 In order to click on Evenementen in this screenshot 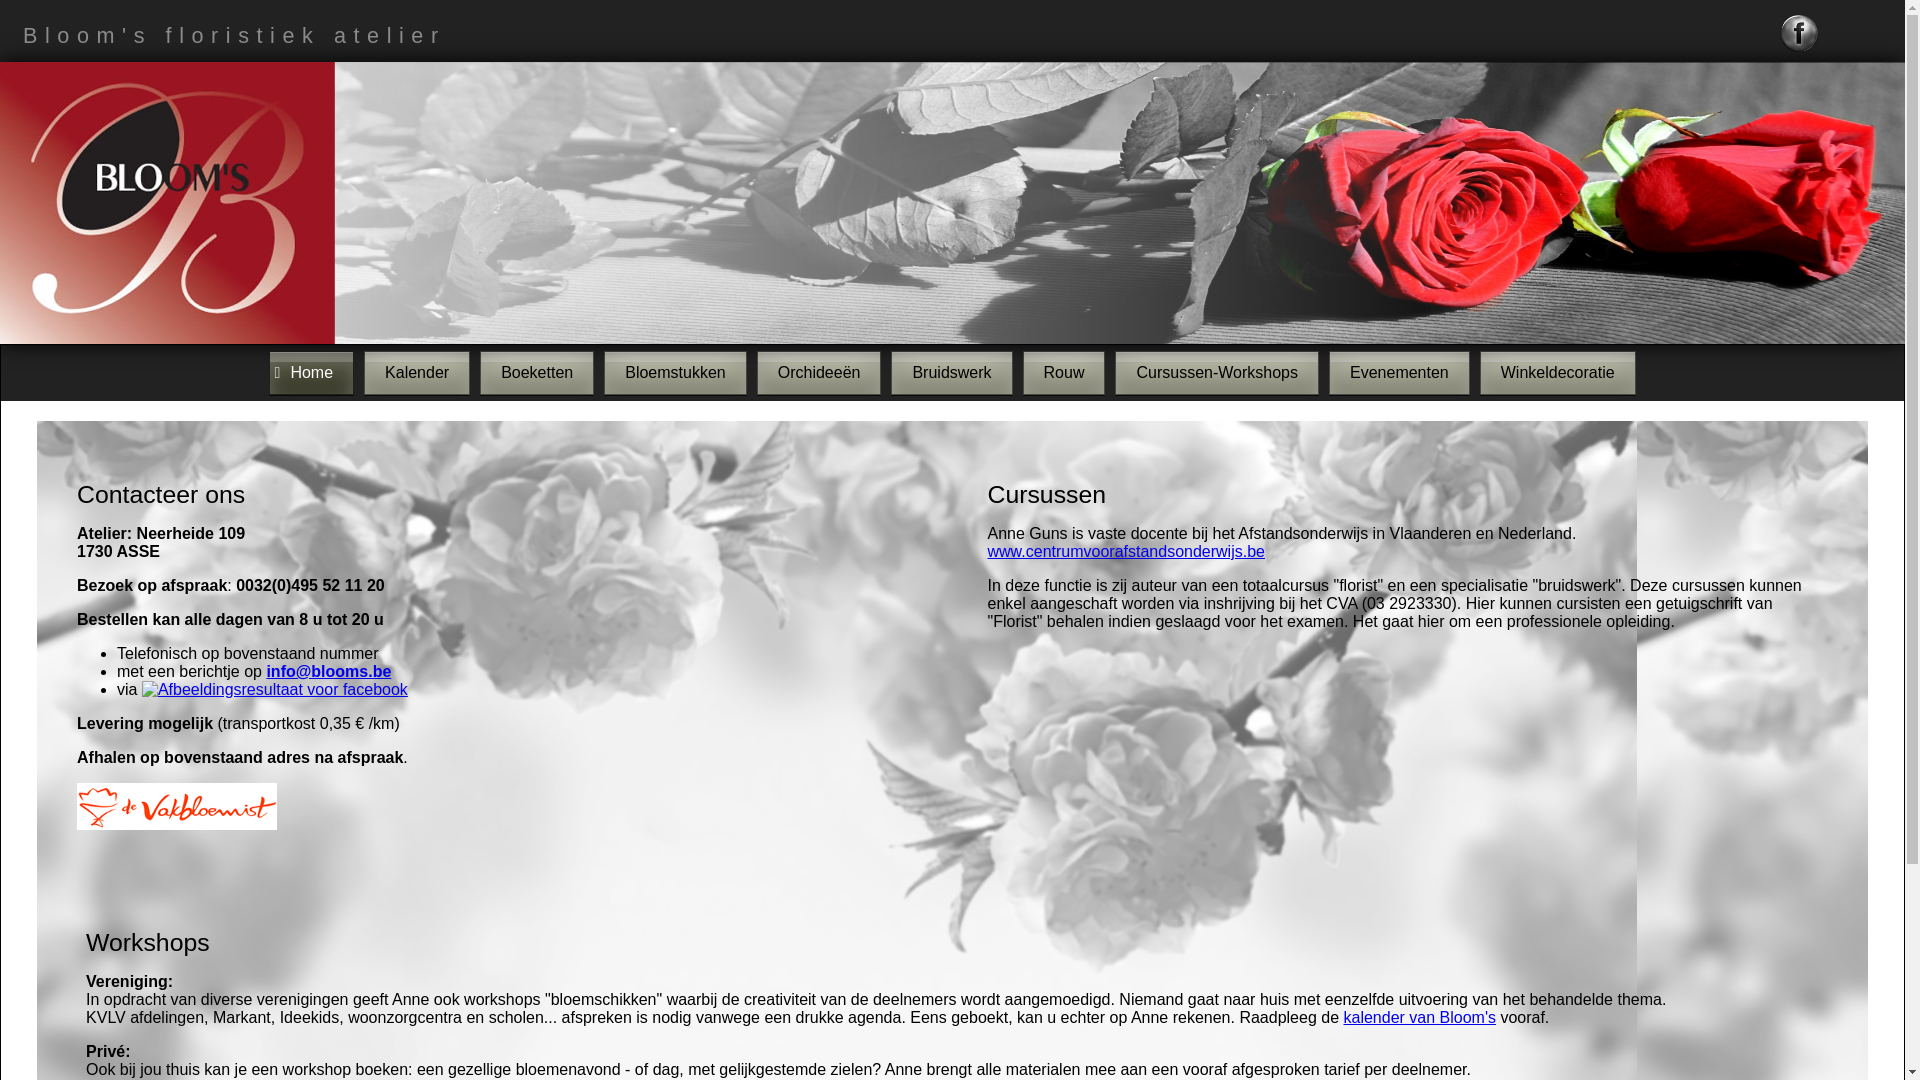, I will do `click(1400, 373)`.